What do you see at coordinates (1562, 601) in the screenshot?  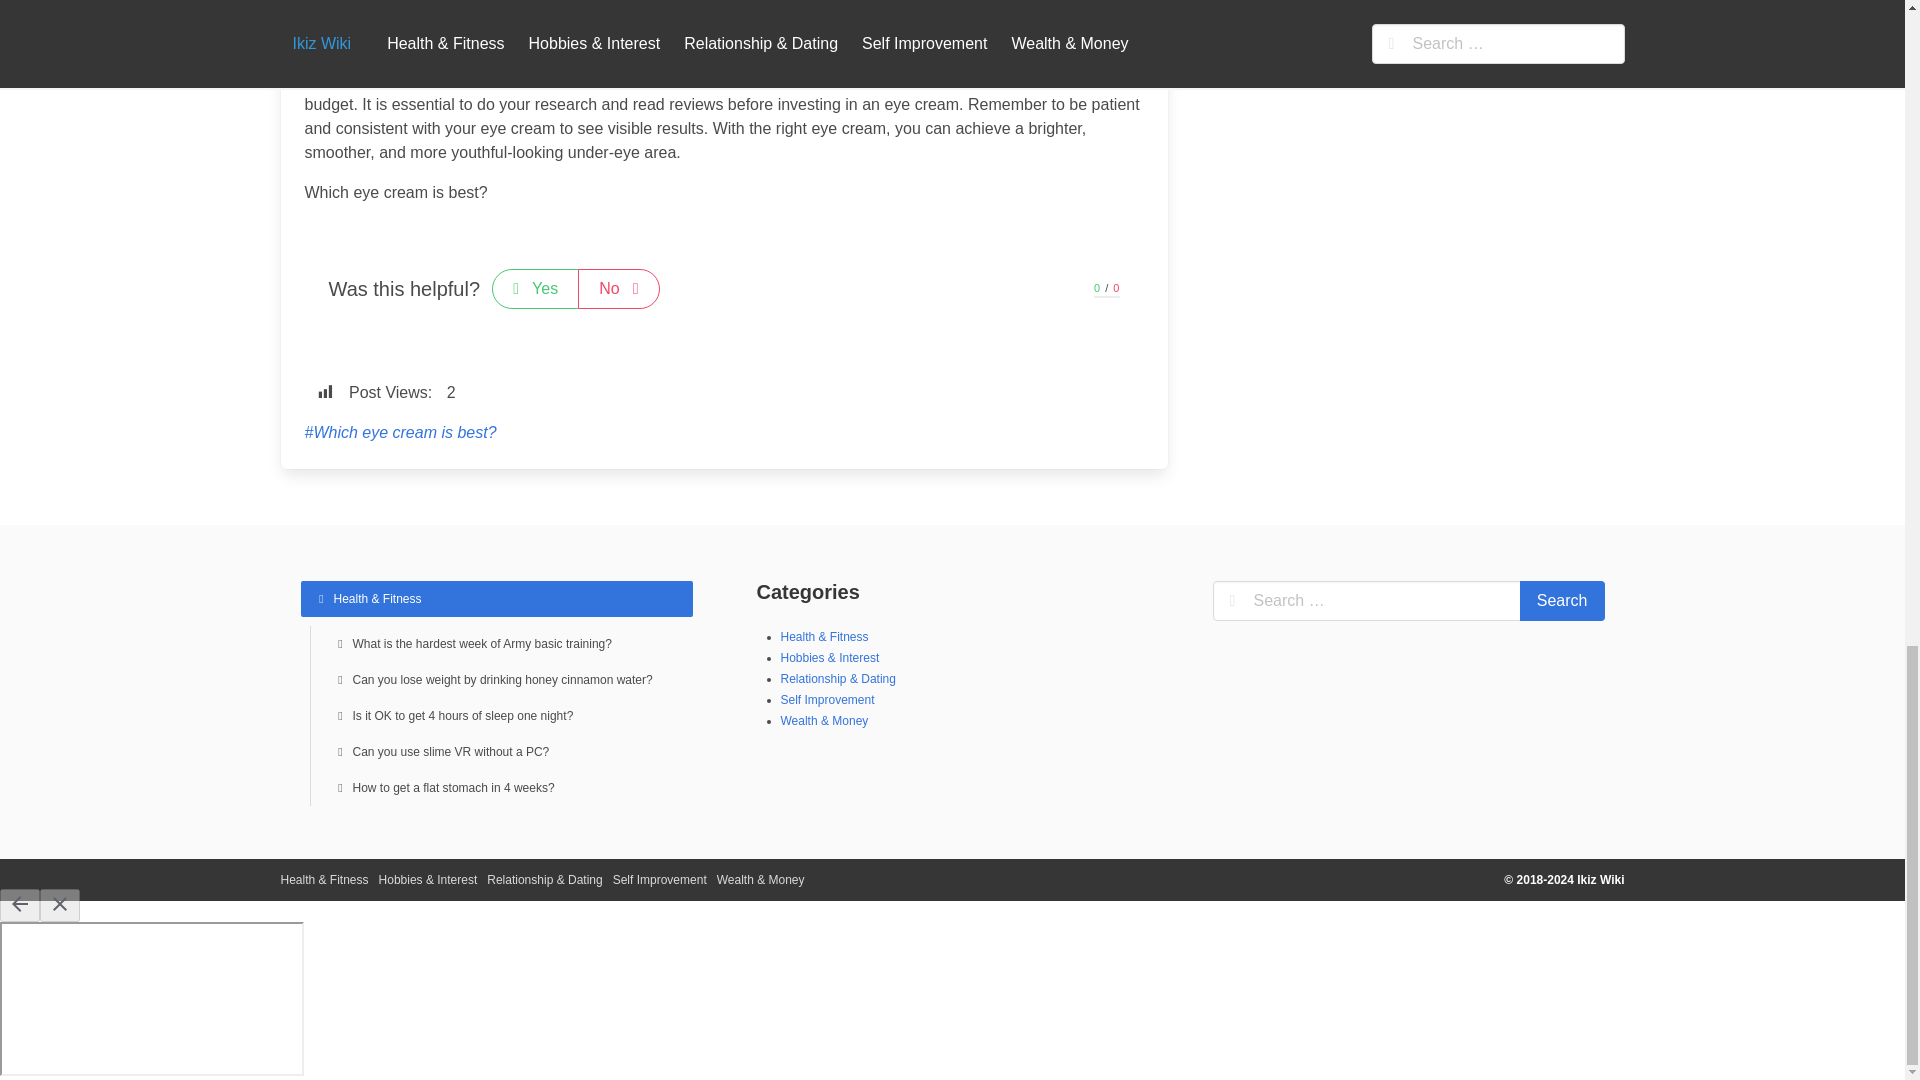 I see `Search` at bounding box center [1562, 601].